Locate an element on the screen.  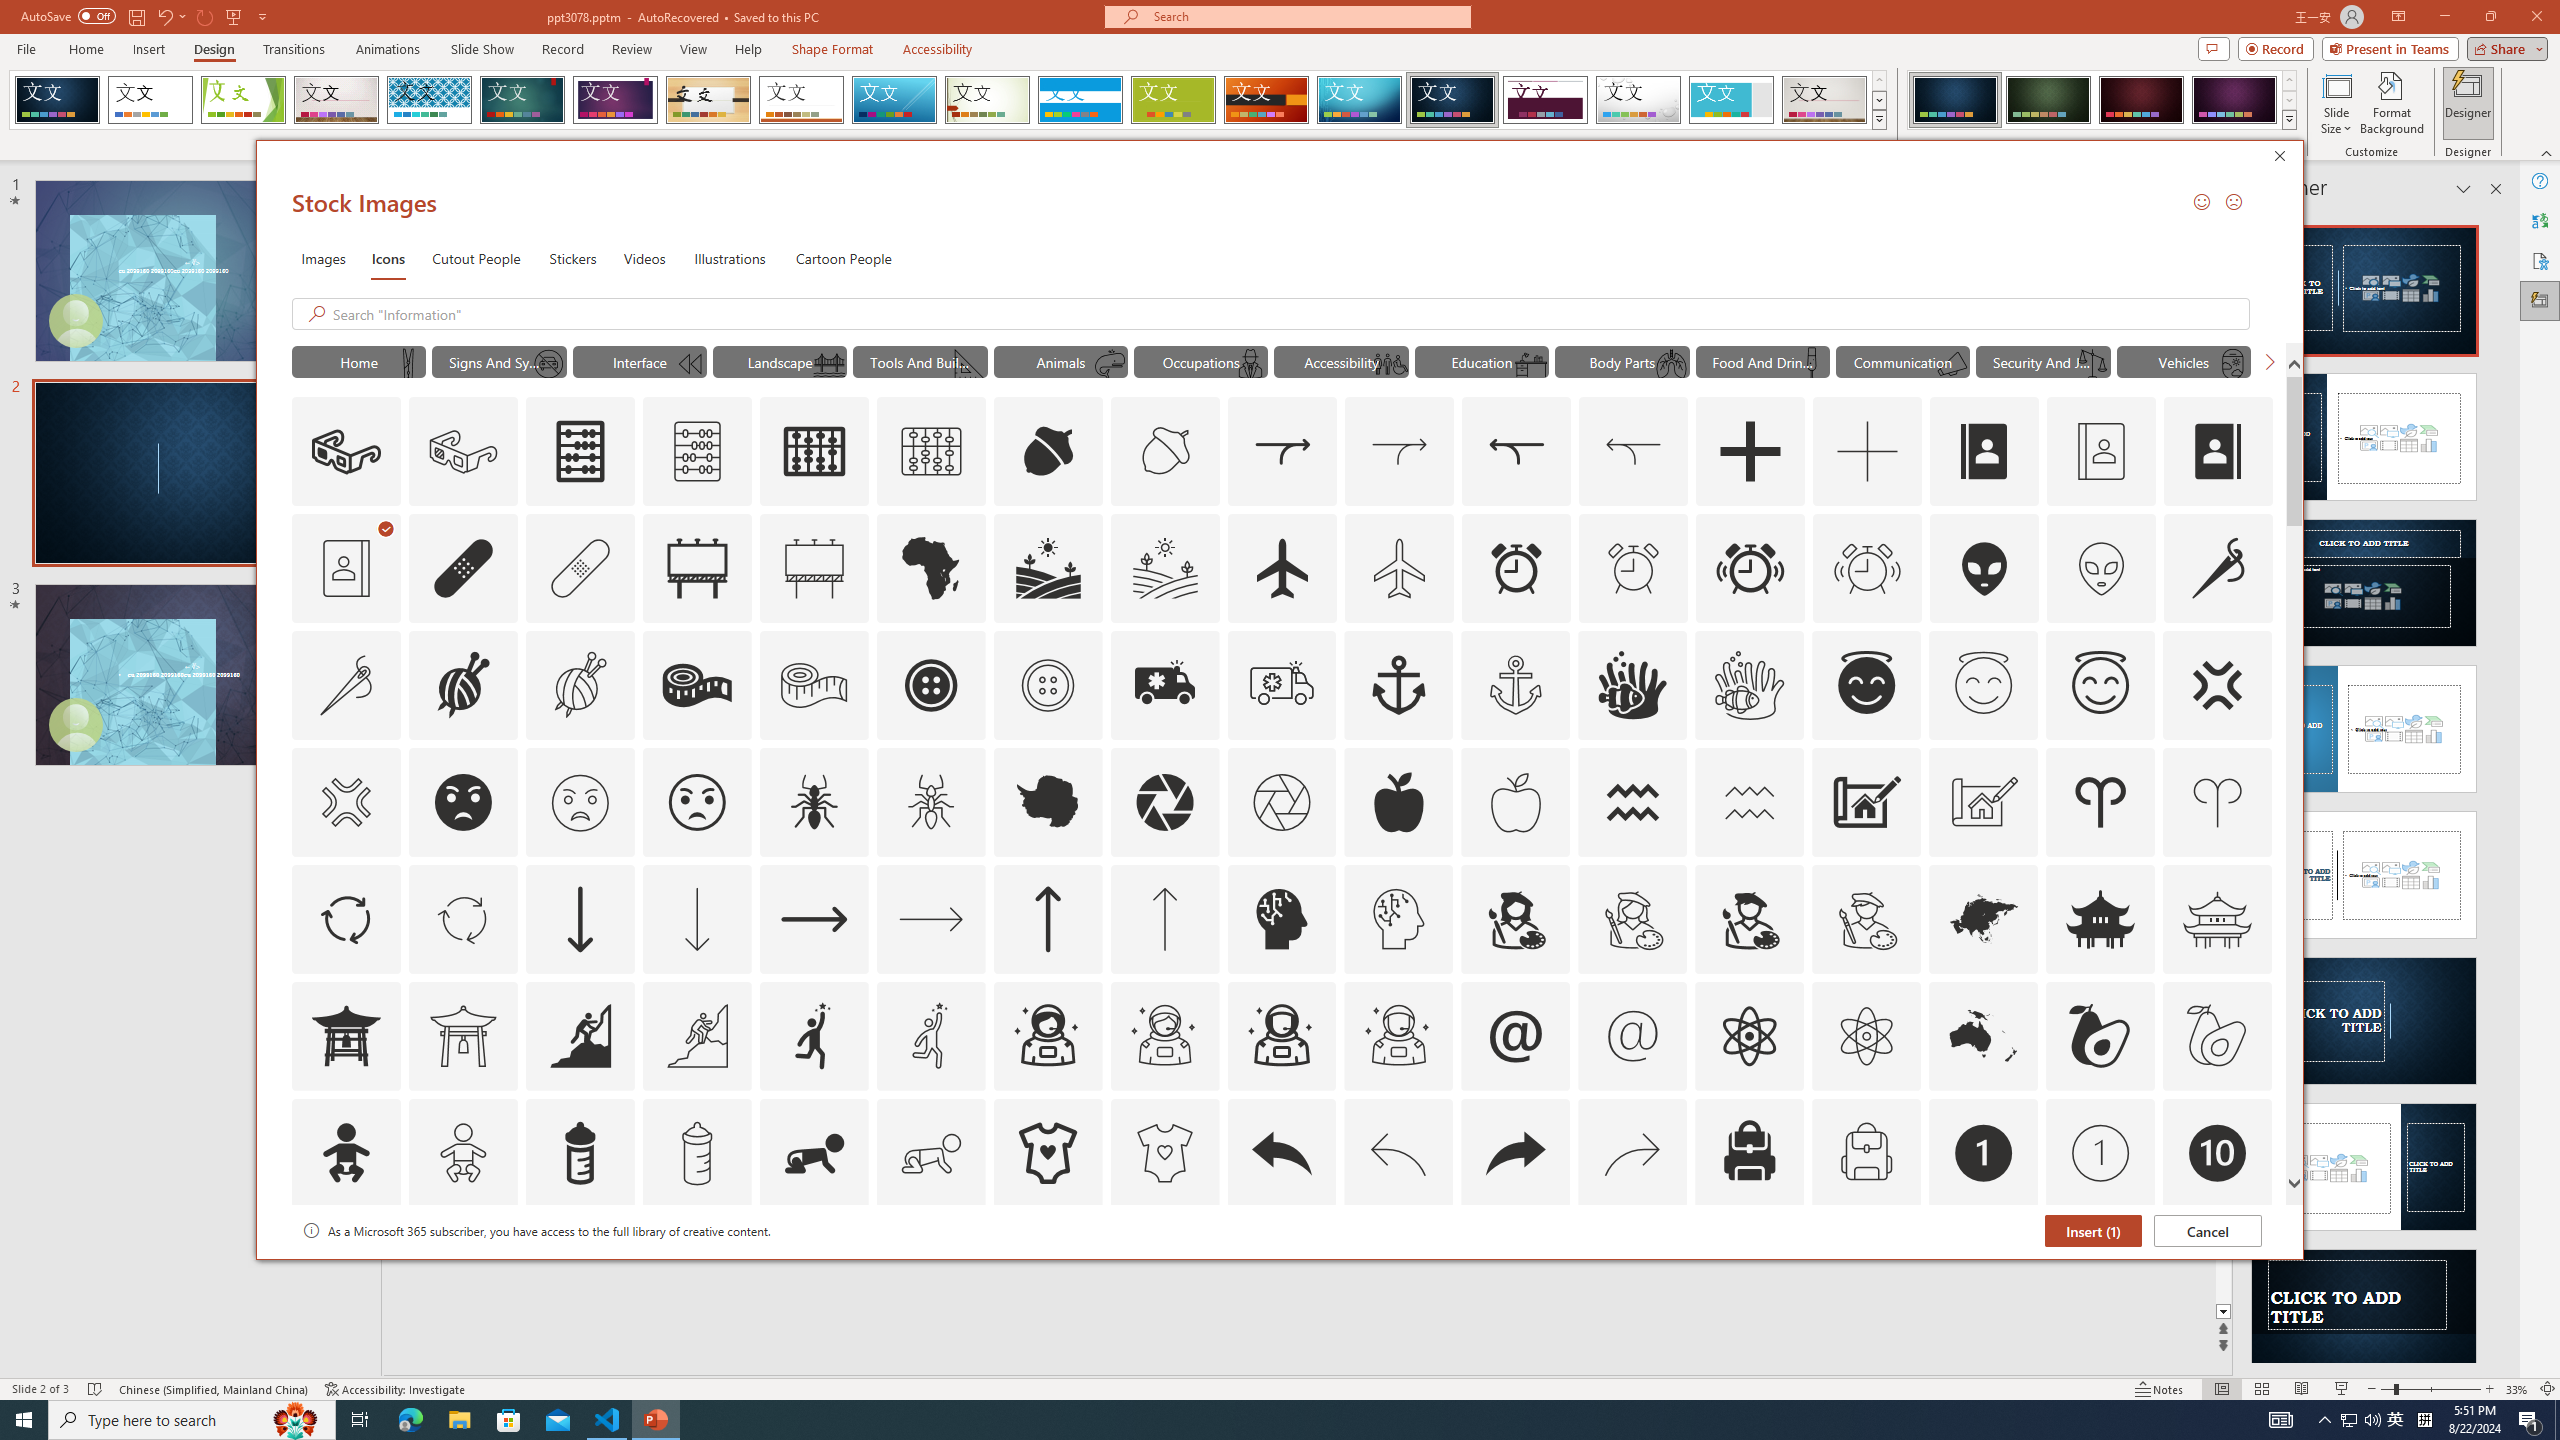
AutomationID: Icons_Architecture_M is located at coordinates (1984, 802).